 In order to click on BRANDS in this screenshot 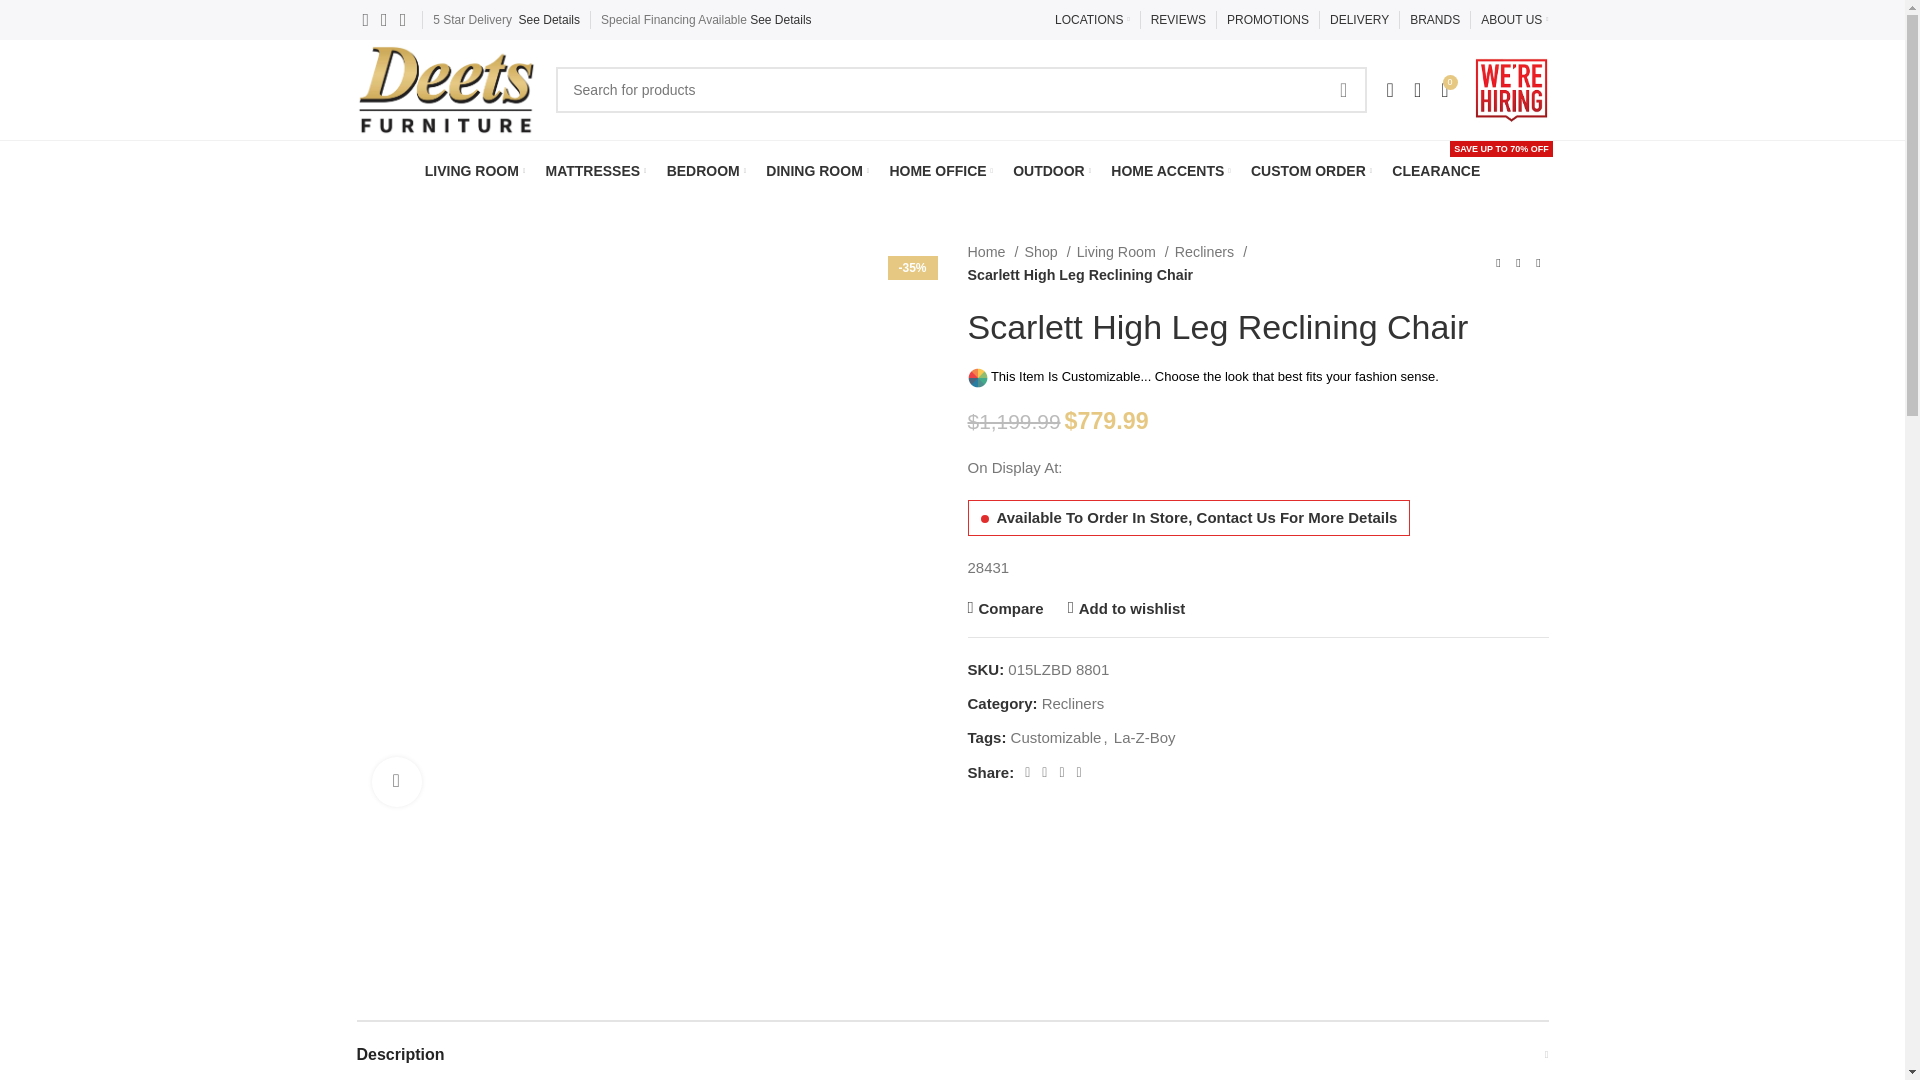, I will do `click(1434, 20)`.